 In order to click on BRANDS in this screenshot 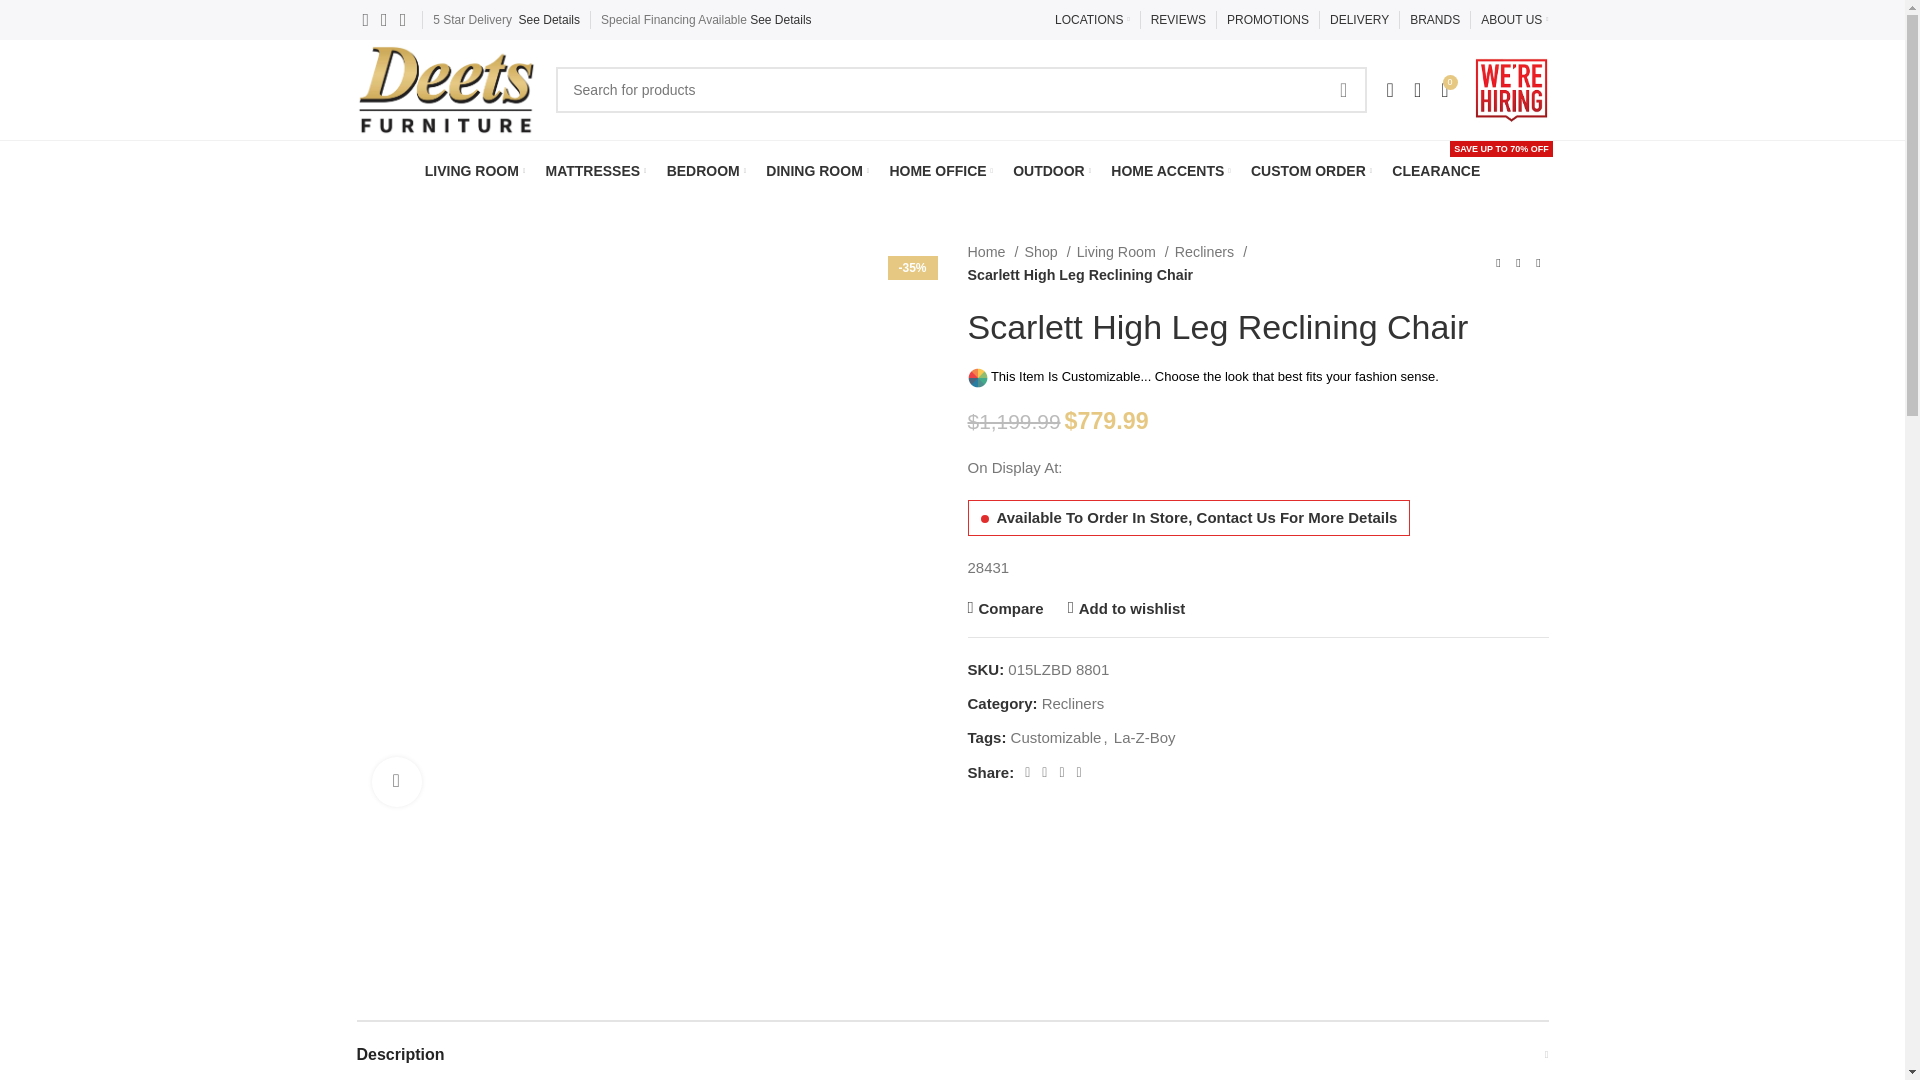, I will do `click(1434, 20)`.